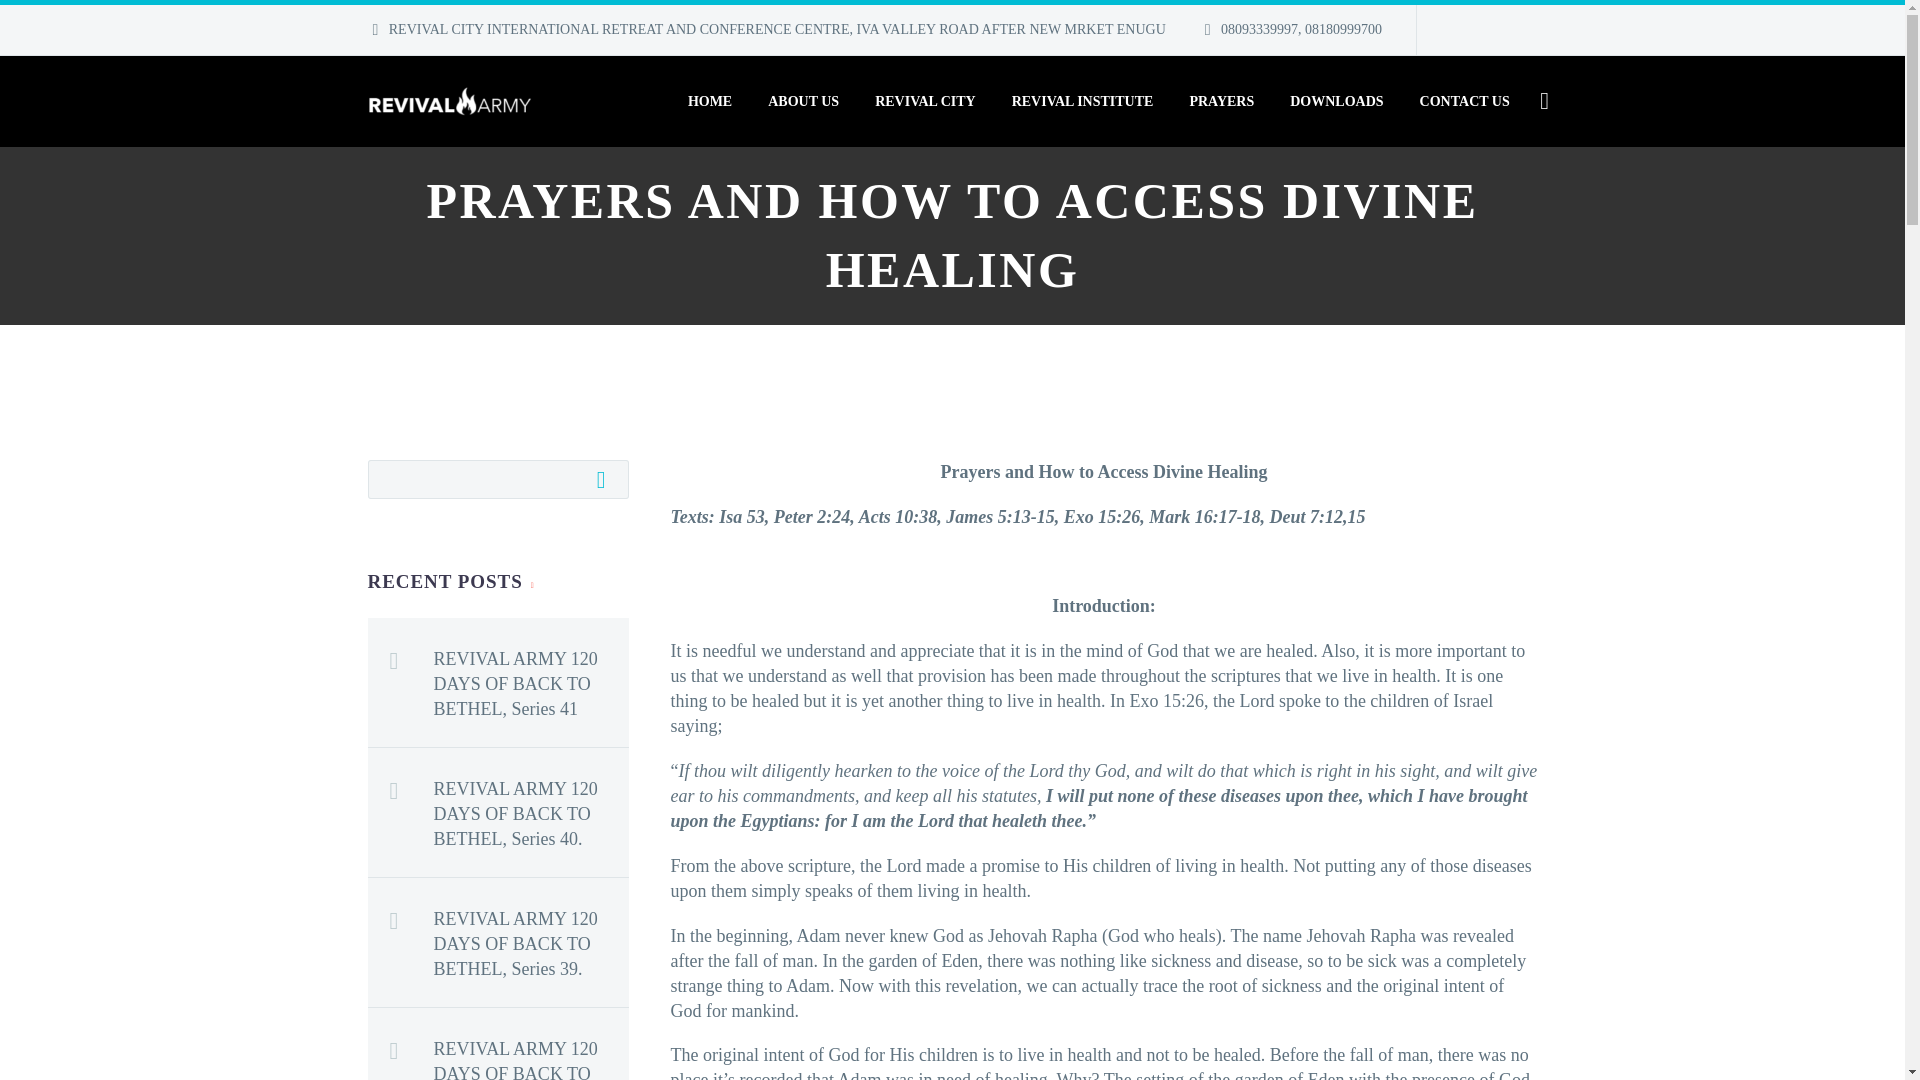  What do you see at coordinates (531, 1054) in the screenshot?
I see `REVIVAL ARMY 120 DAYS OF BACK TO BETHEL, Series 36` at bounding box center [531, 1054].